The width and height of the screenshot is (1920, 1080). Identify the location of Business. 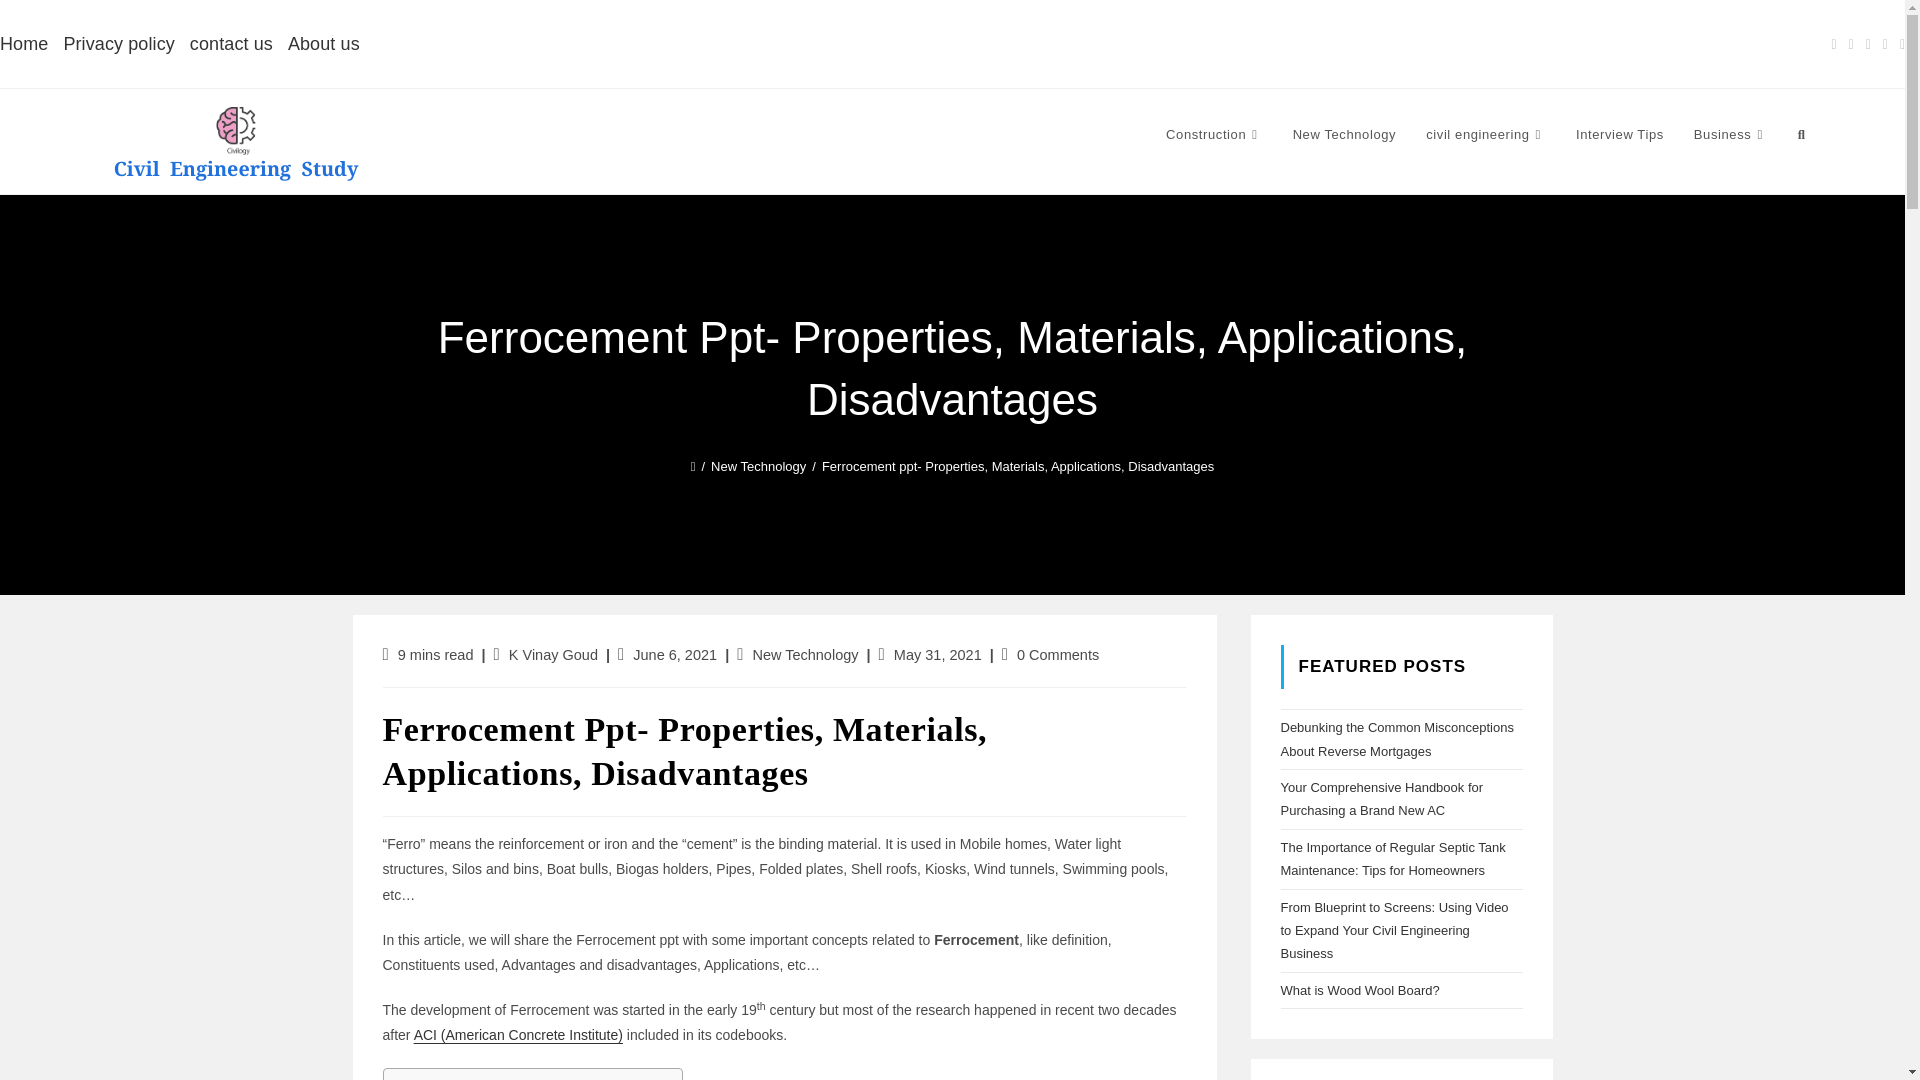
(1730, 134).